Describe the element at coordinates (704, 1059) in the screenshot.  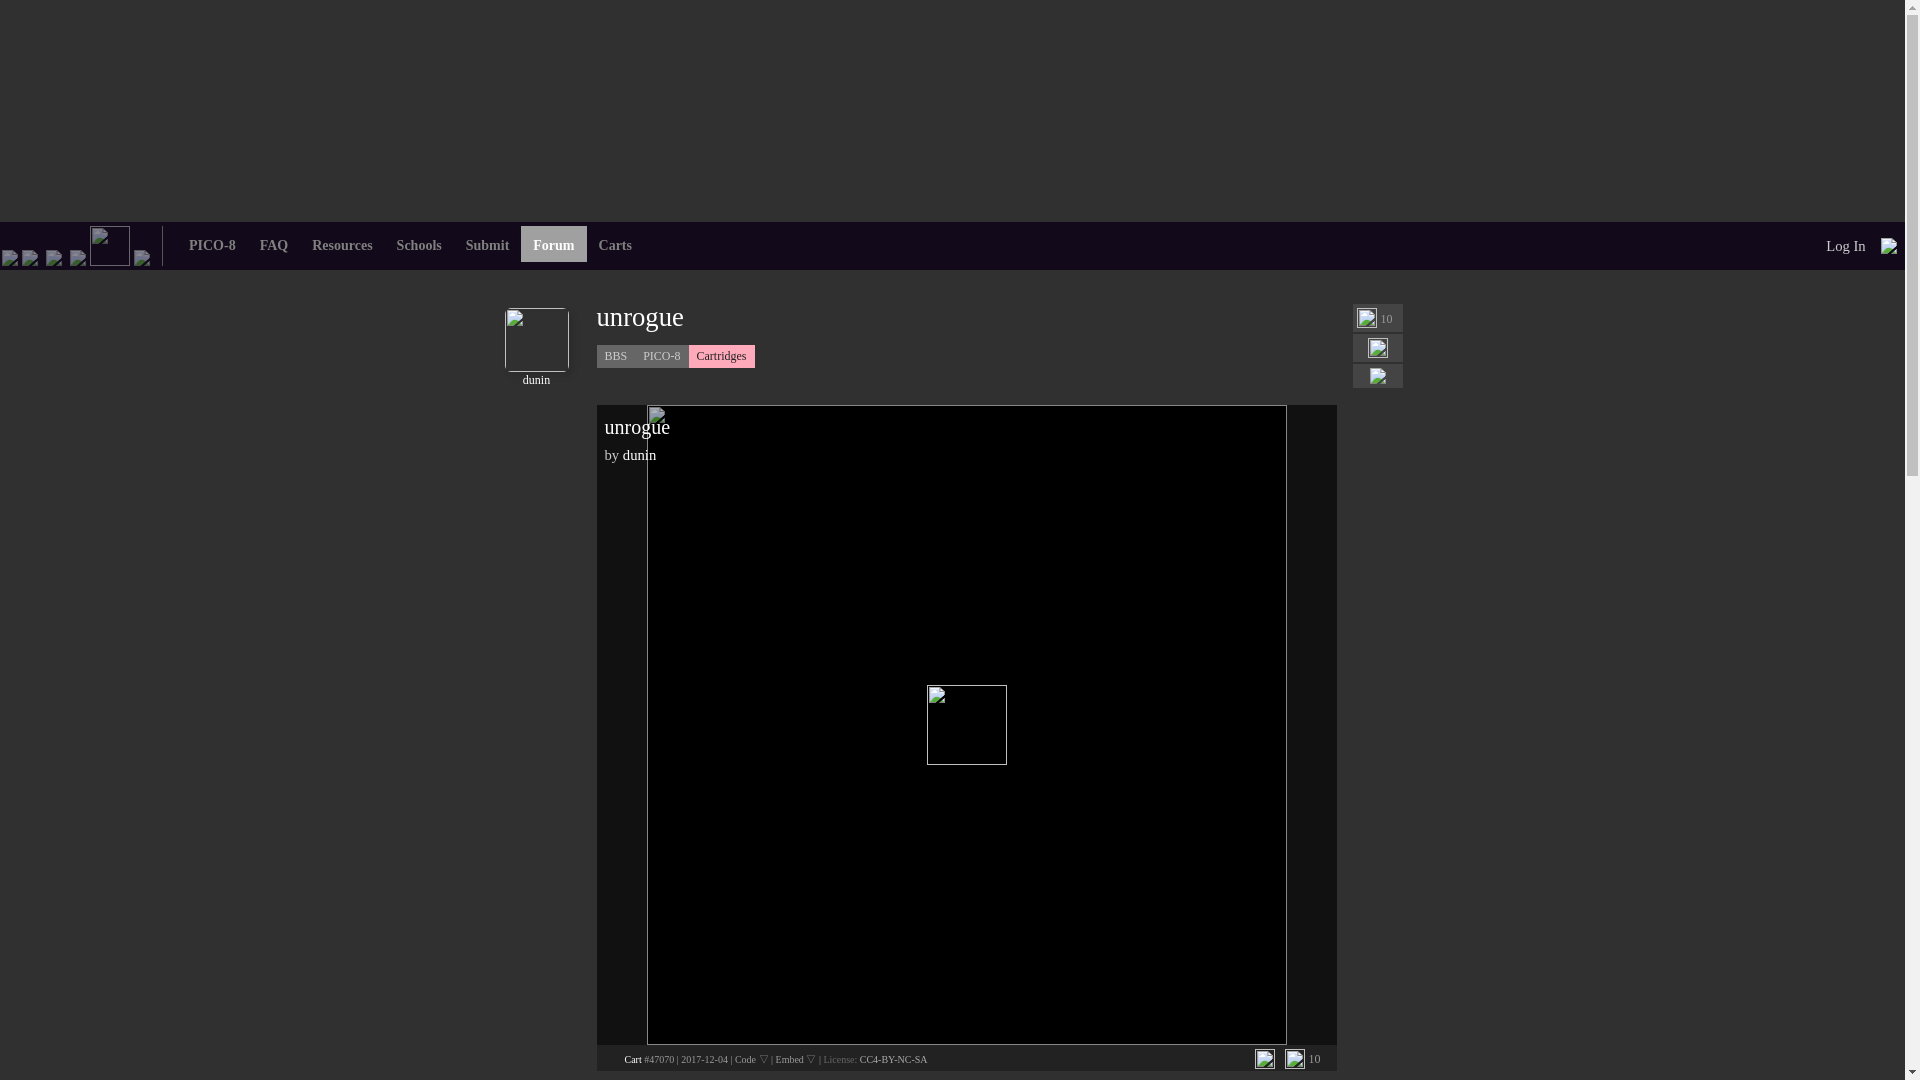
I see `2017-12-04 22:34:17` at that location.